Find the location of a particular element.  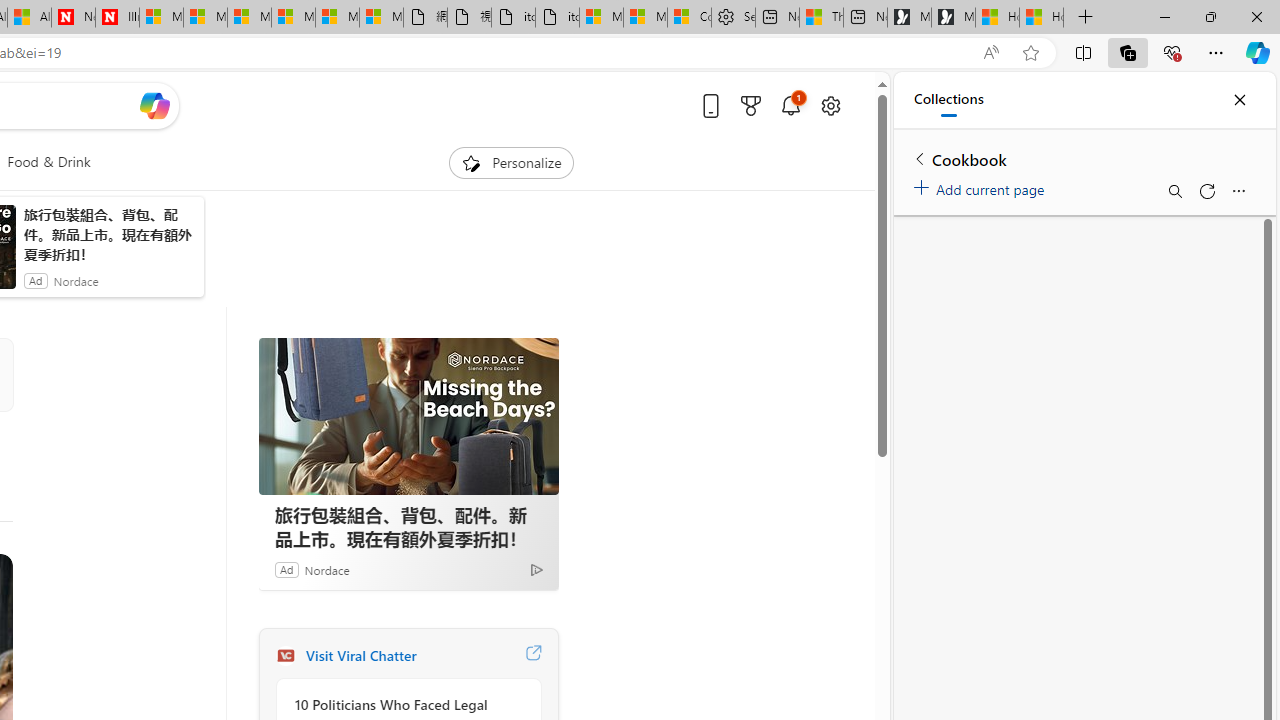

Ad Choice is located at coordinates (536, 569).